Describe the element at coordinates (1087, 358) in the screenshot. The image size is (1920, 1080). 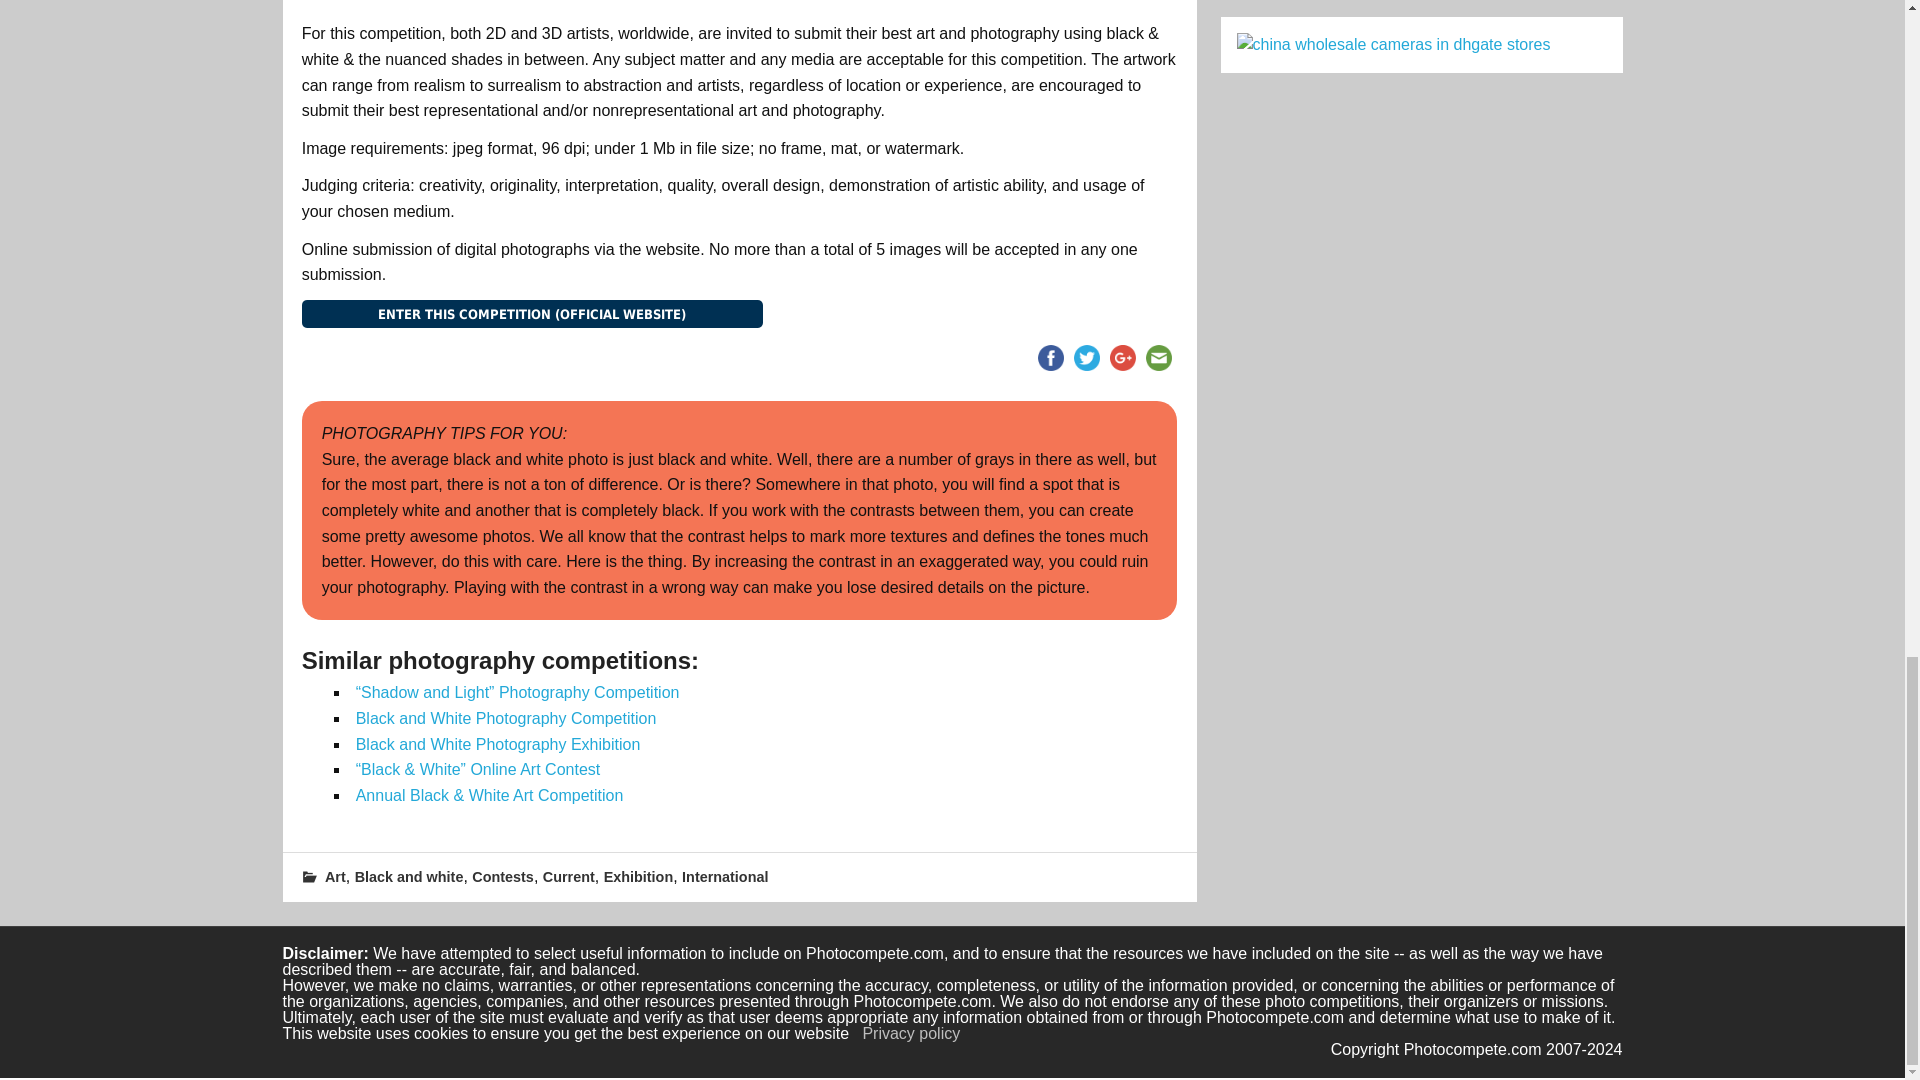
I see `Twitter` at that location.